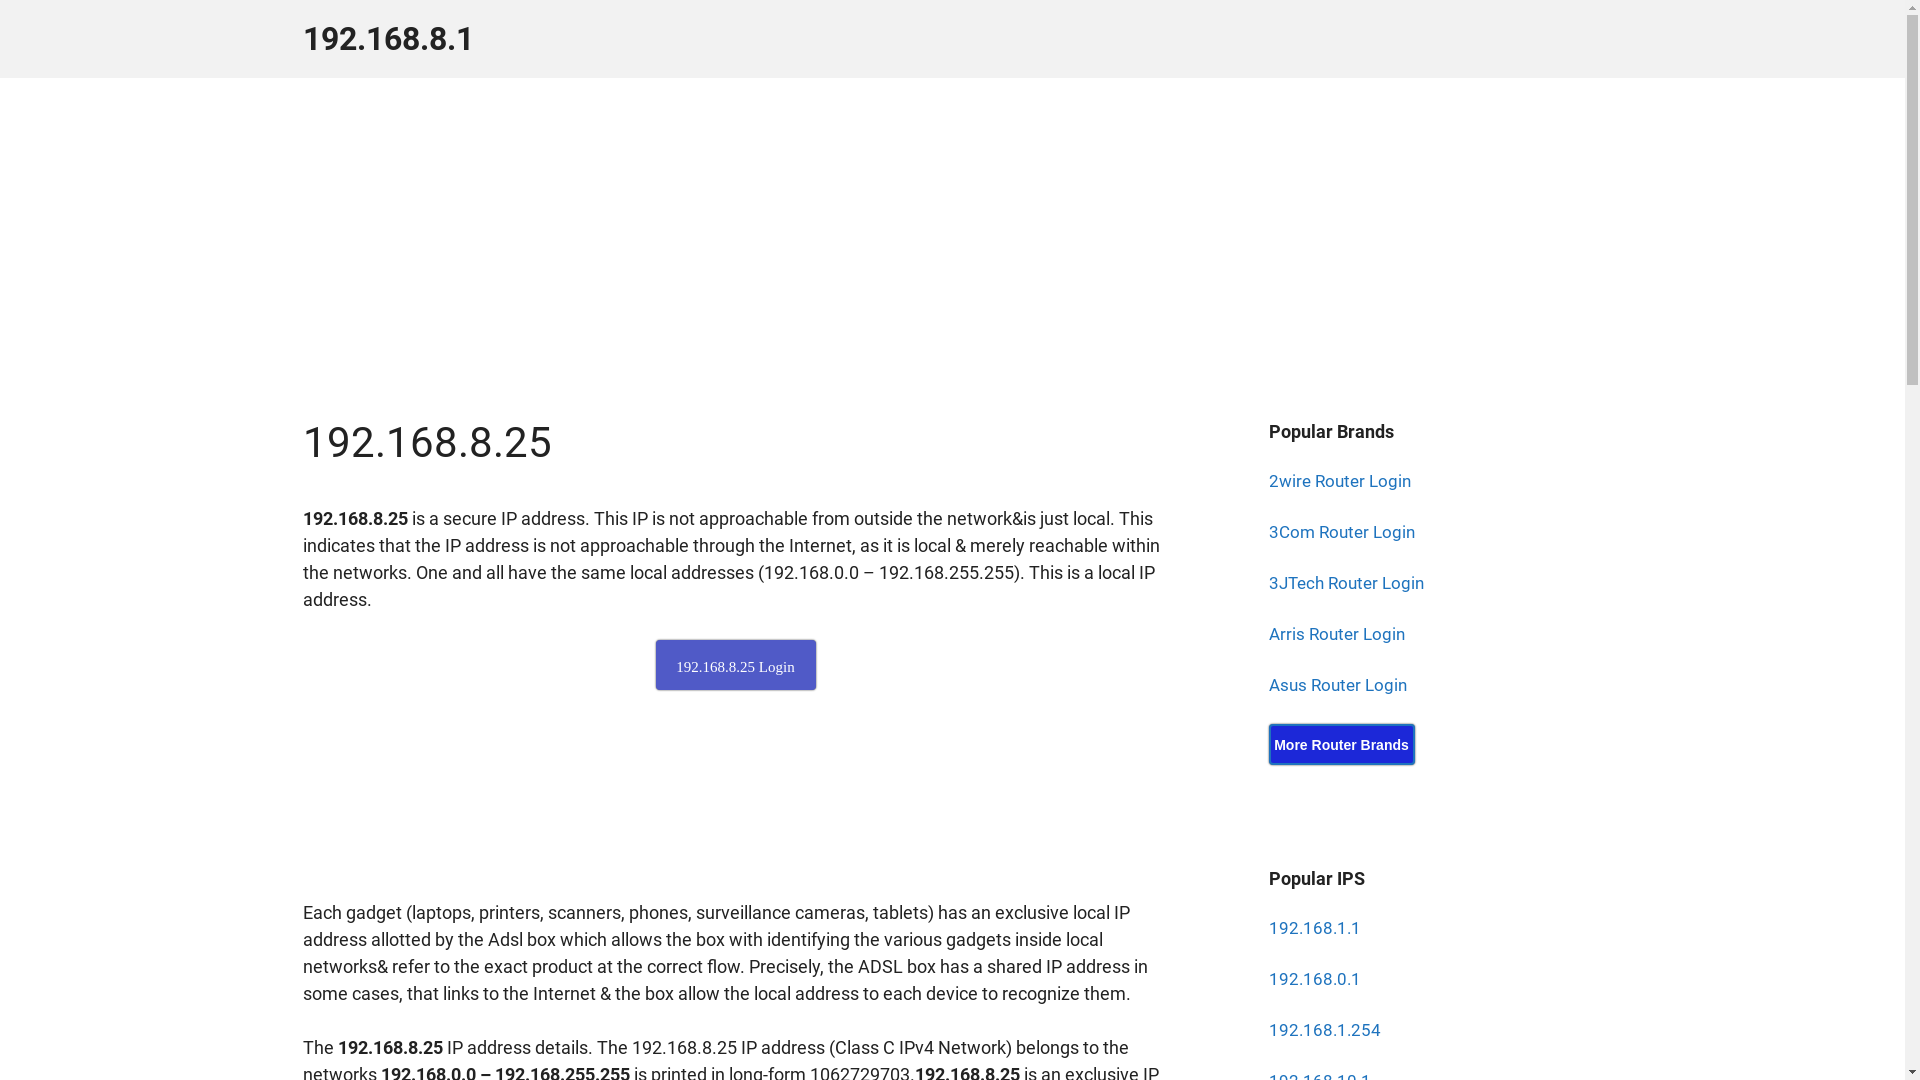 The image size is (1920, 1080). I want to click on Advertisement, so click(735, 808).